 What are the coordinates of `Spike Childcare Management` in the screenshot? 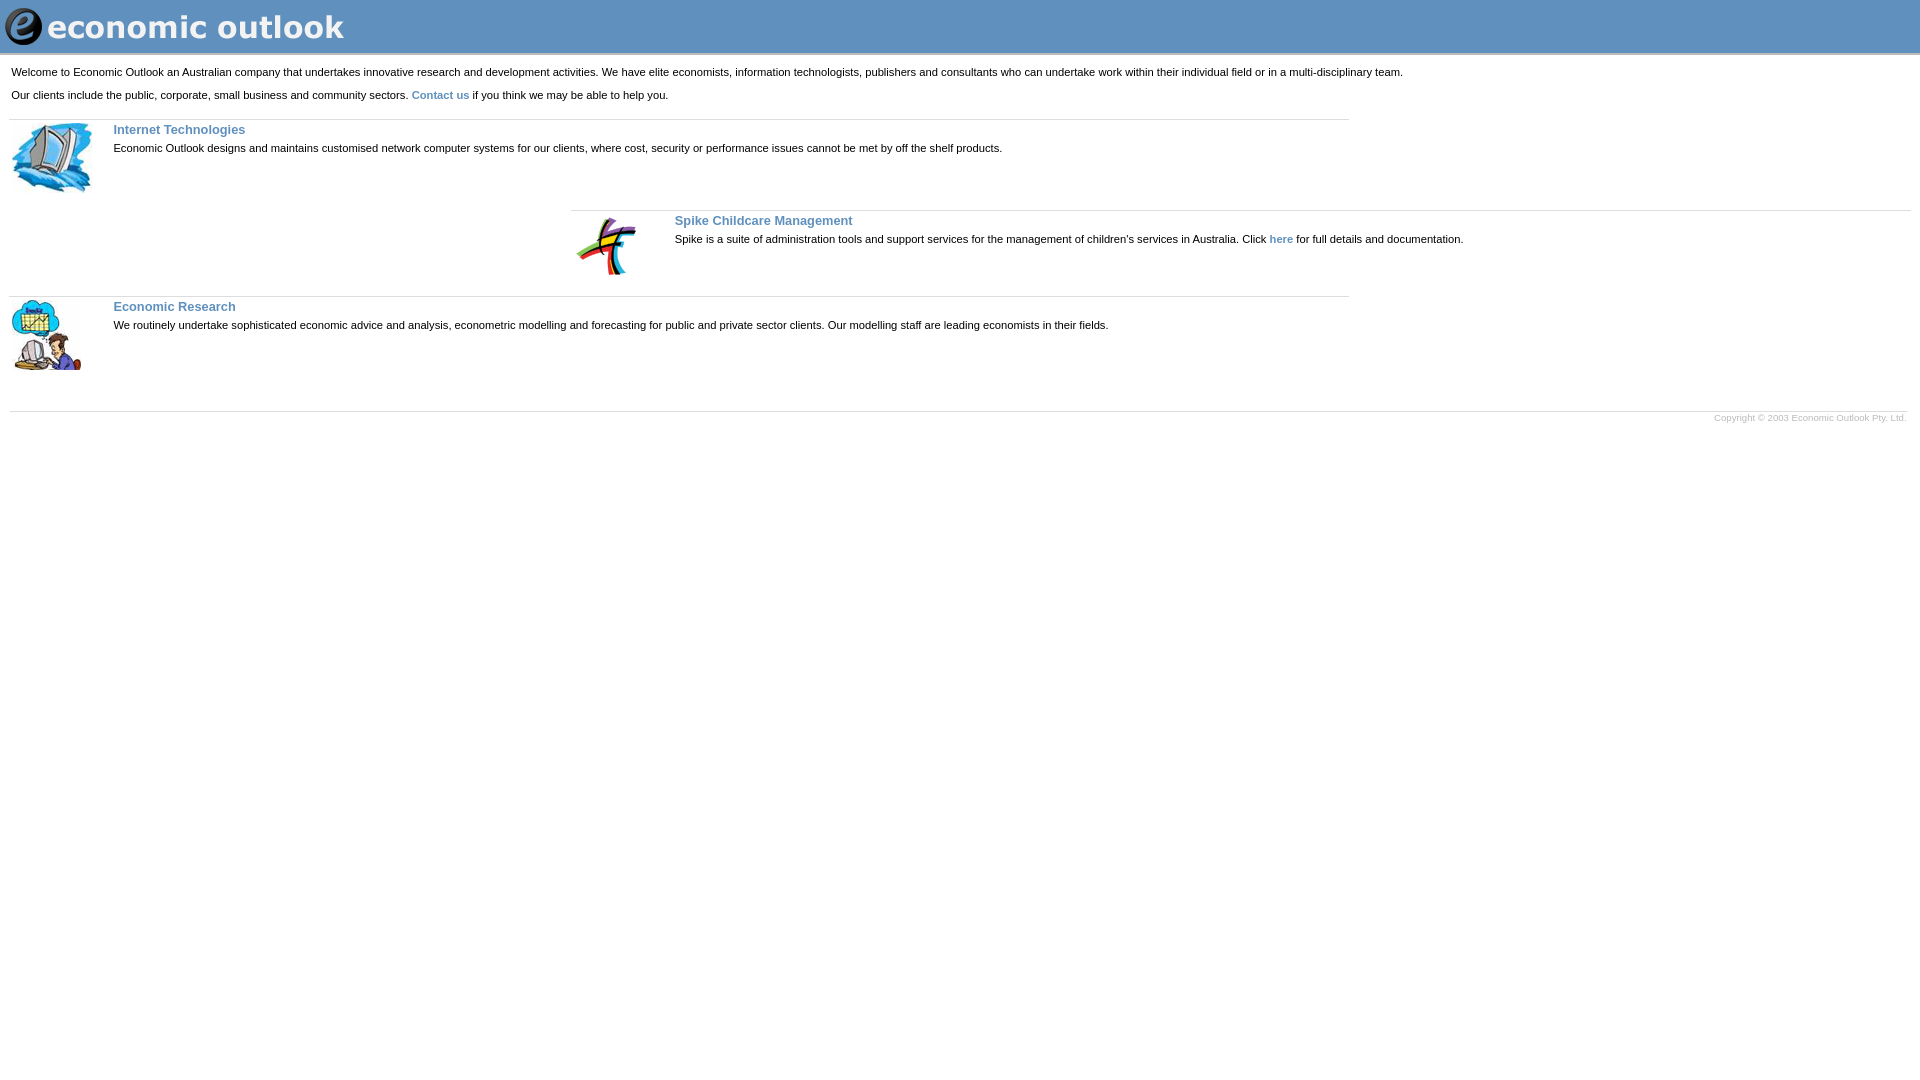 It's located at (764, 220).